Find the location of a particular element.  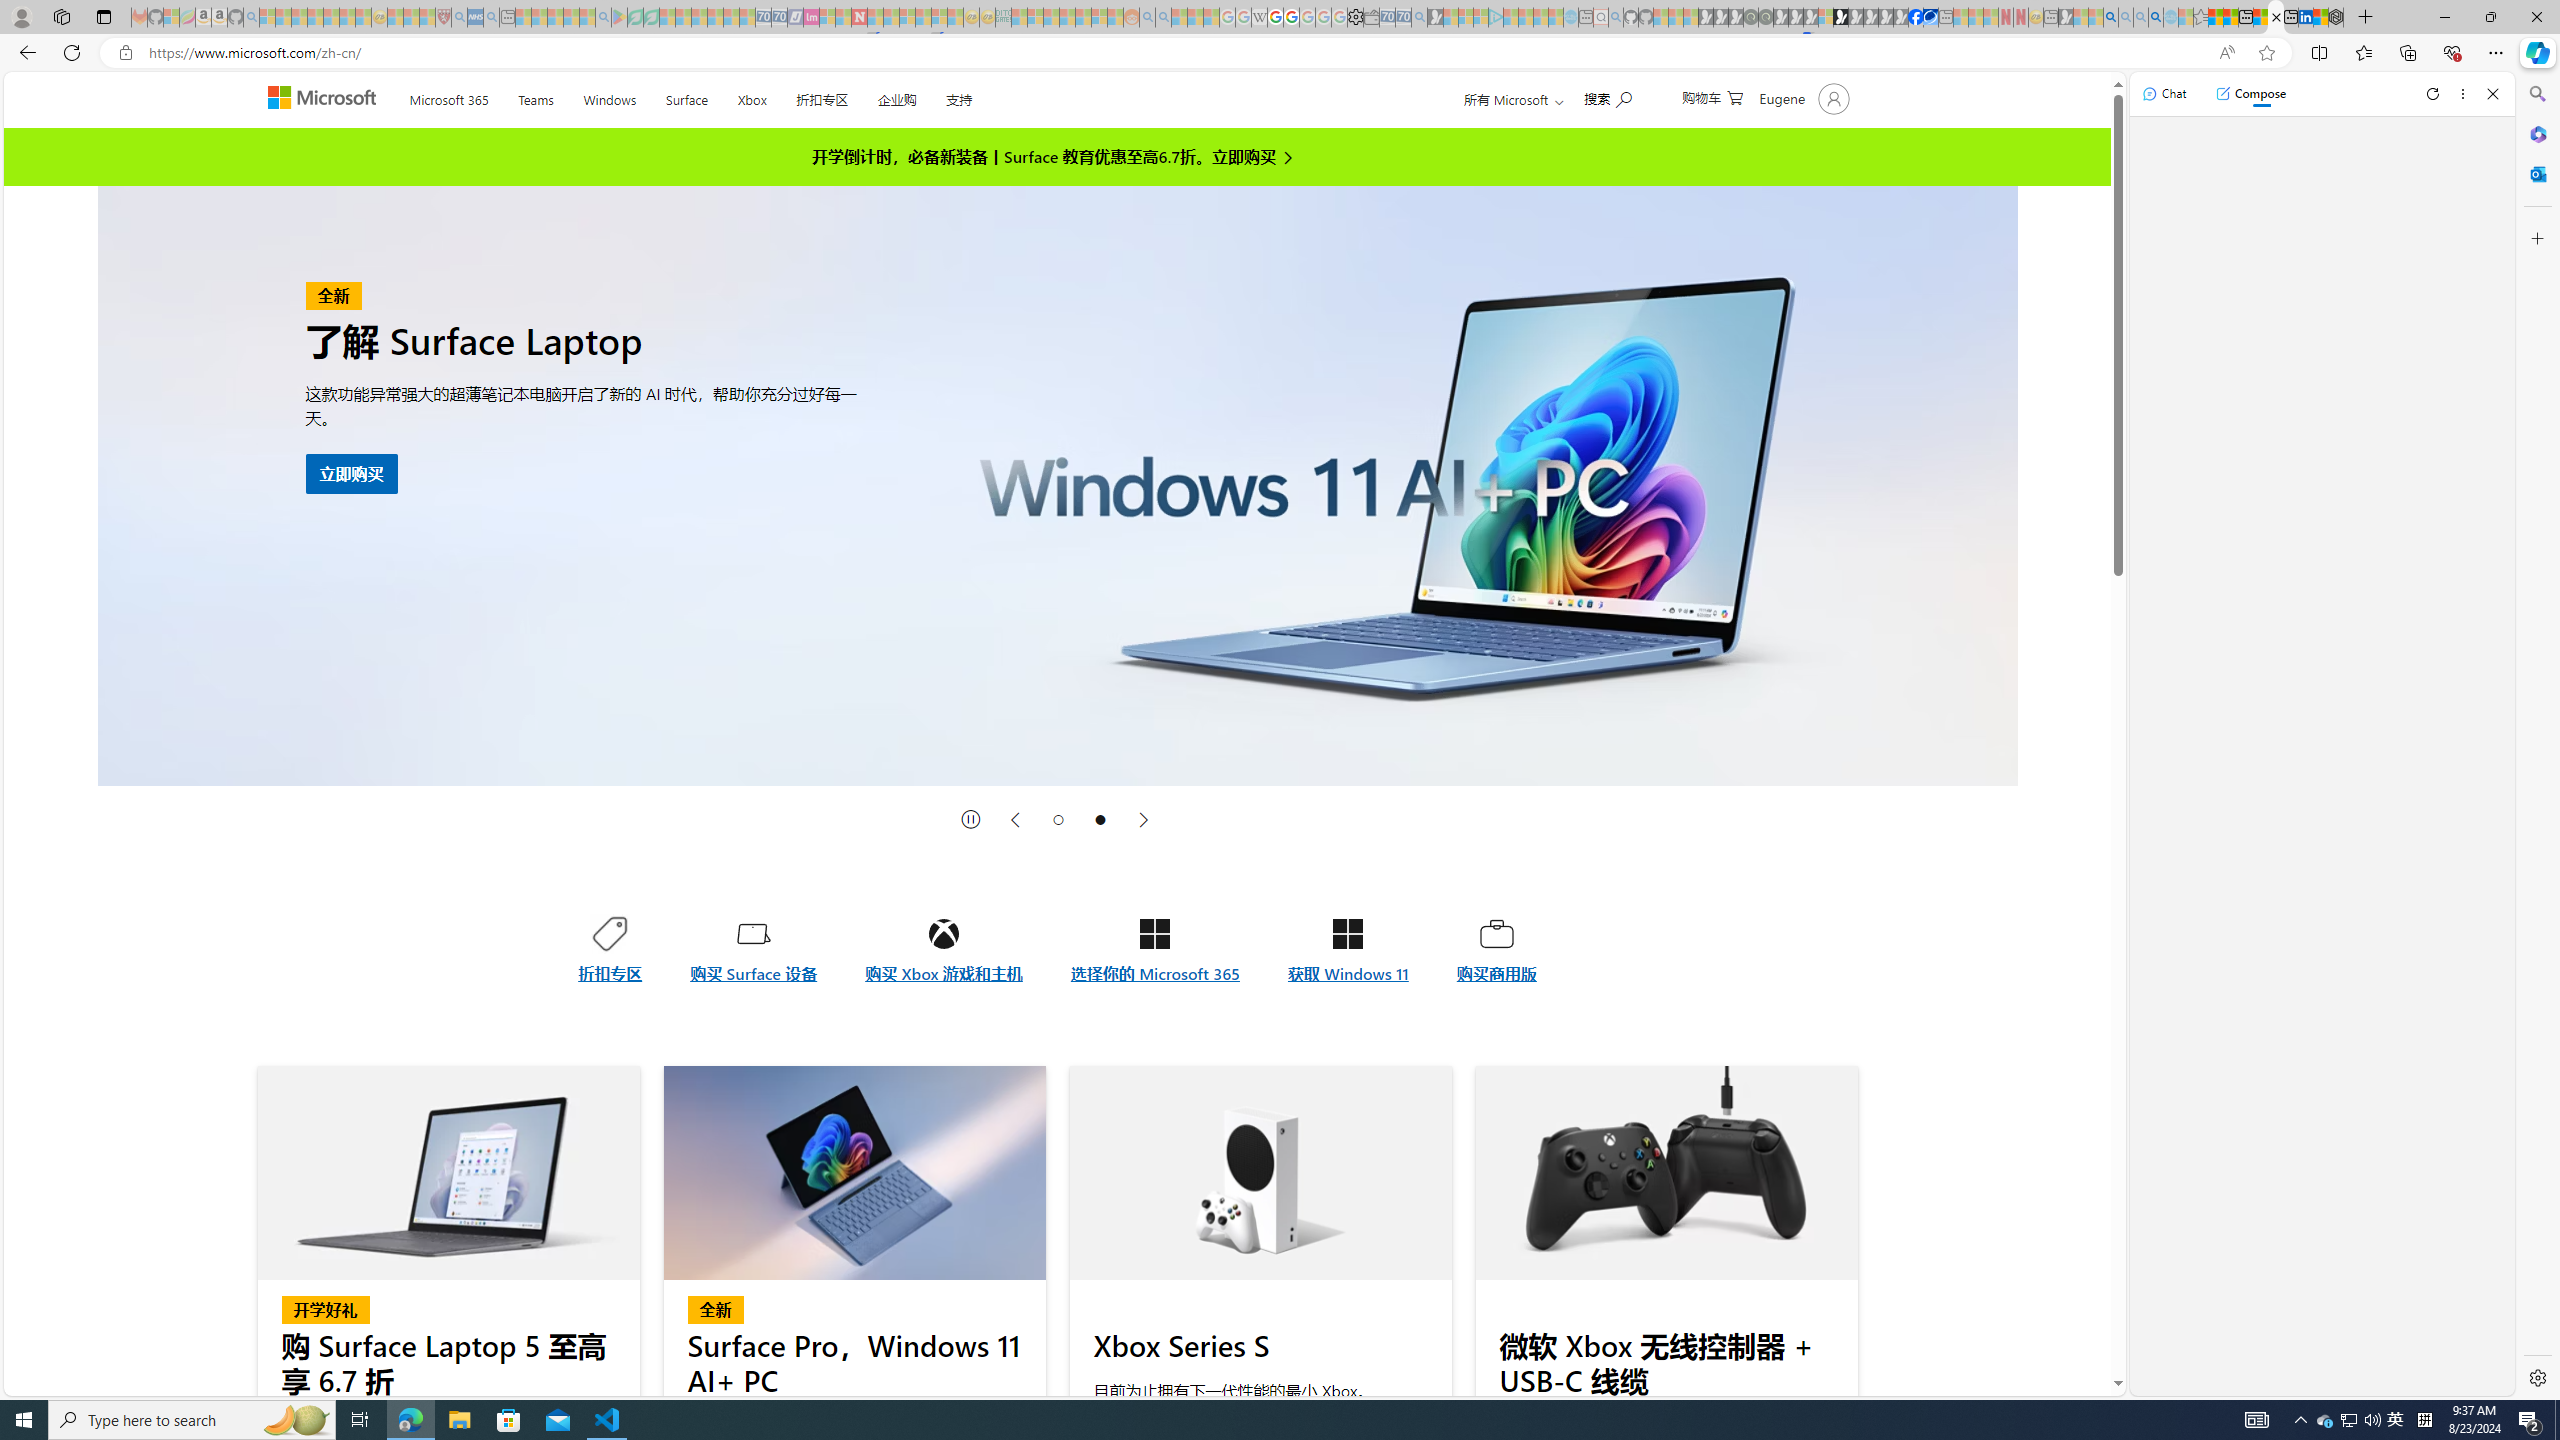

Surface is located at coordinates (686, 96).